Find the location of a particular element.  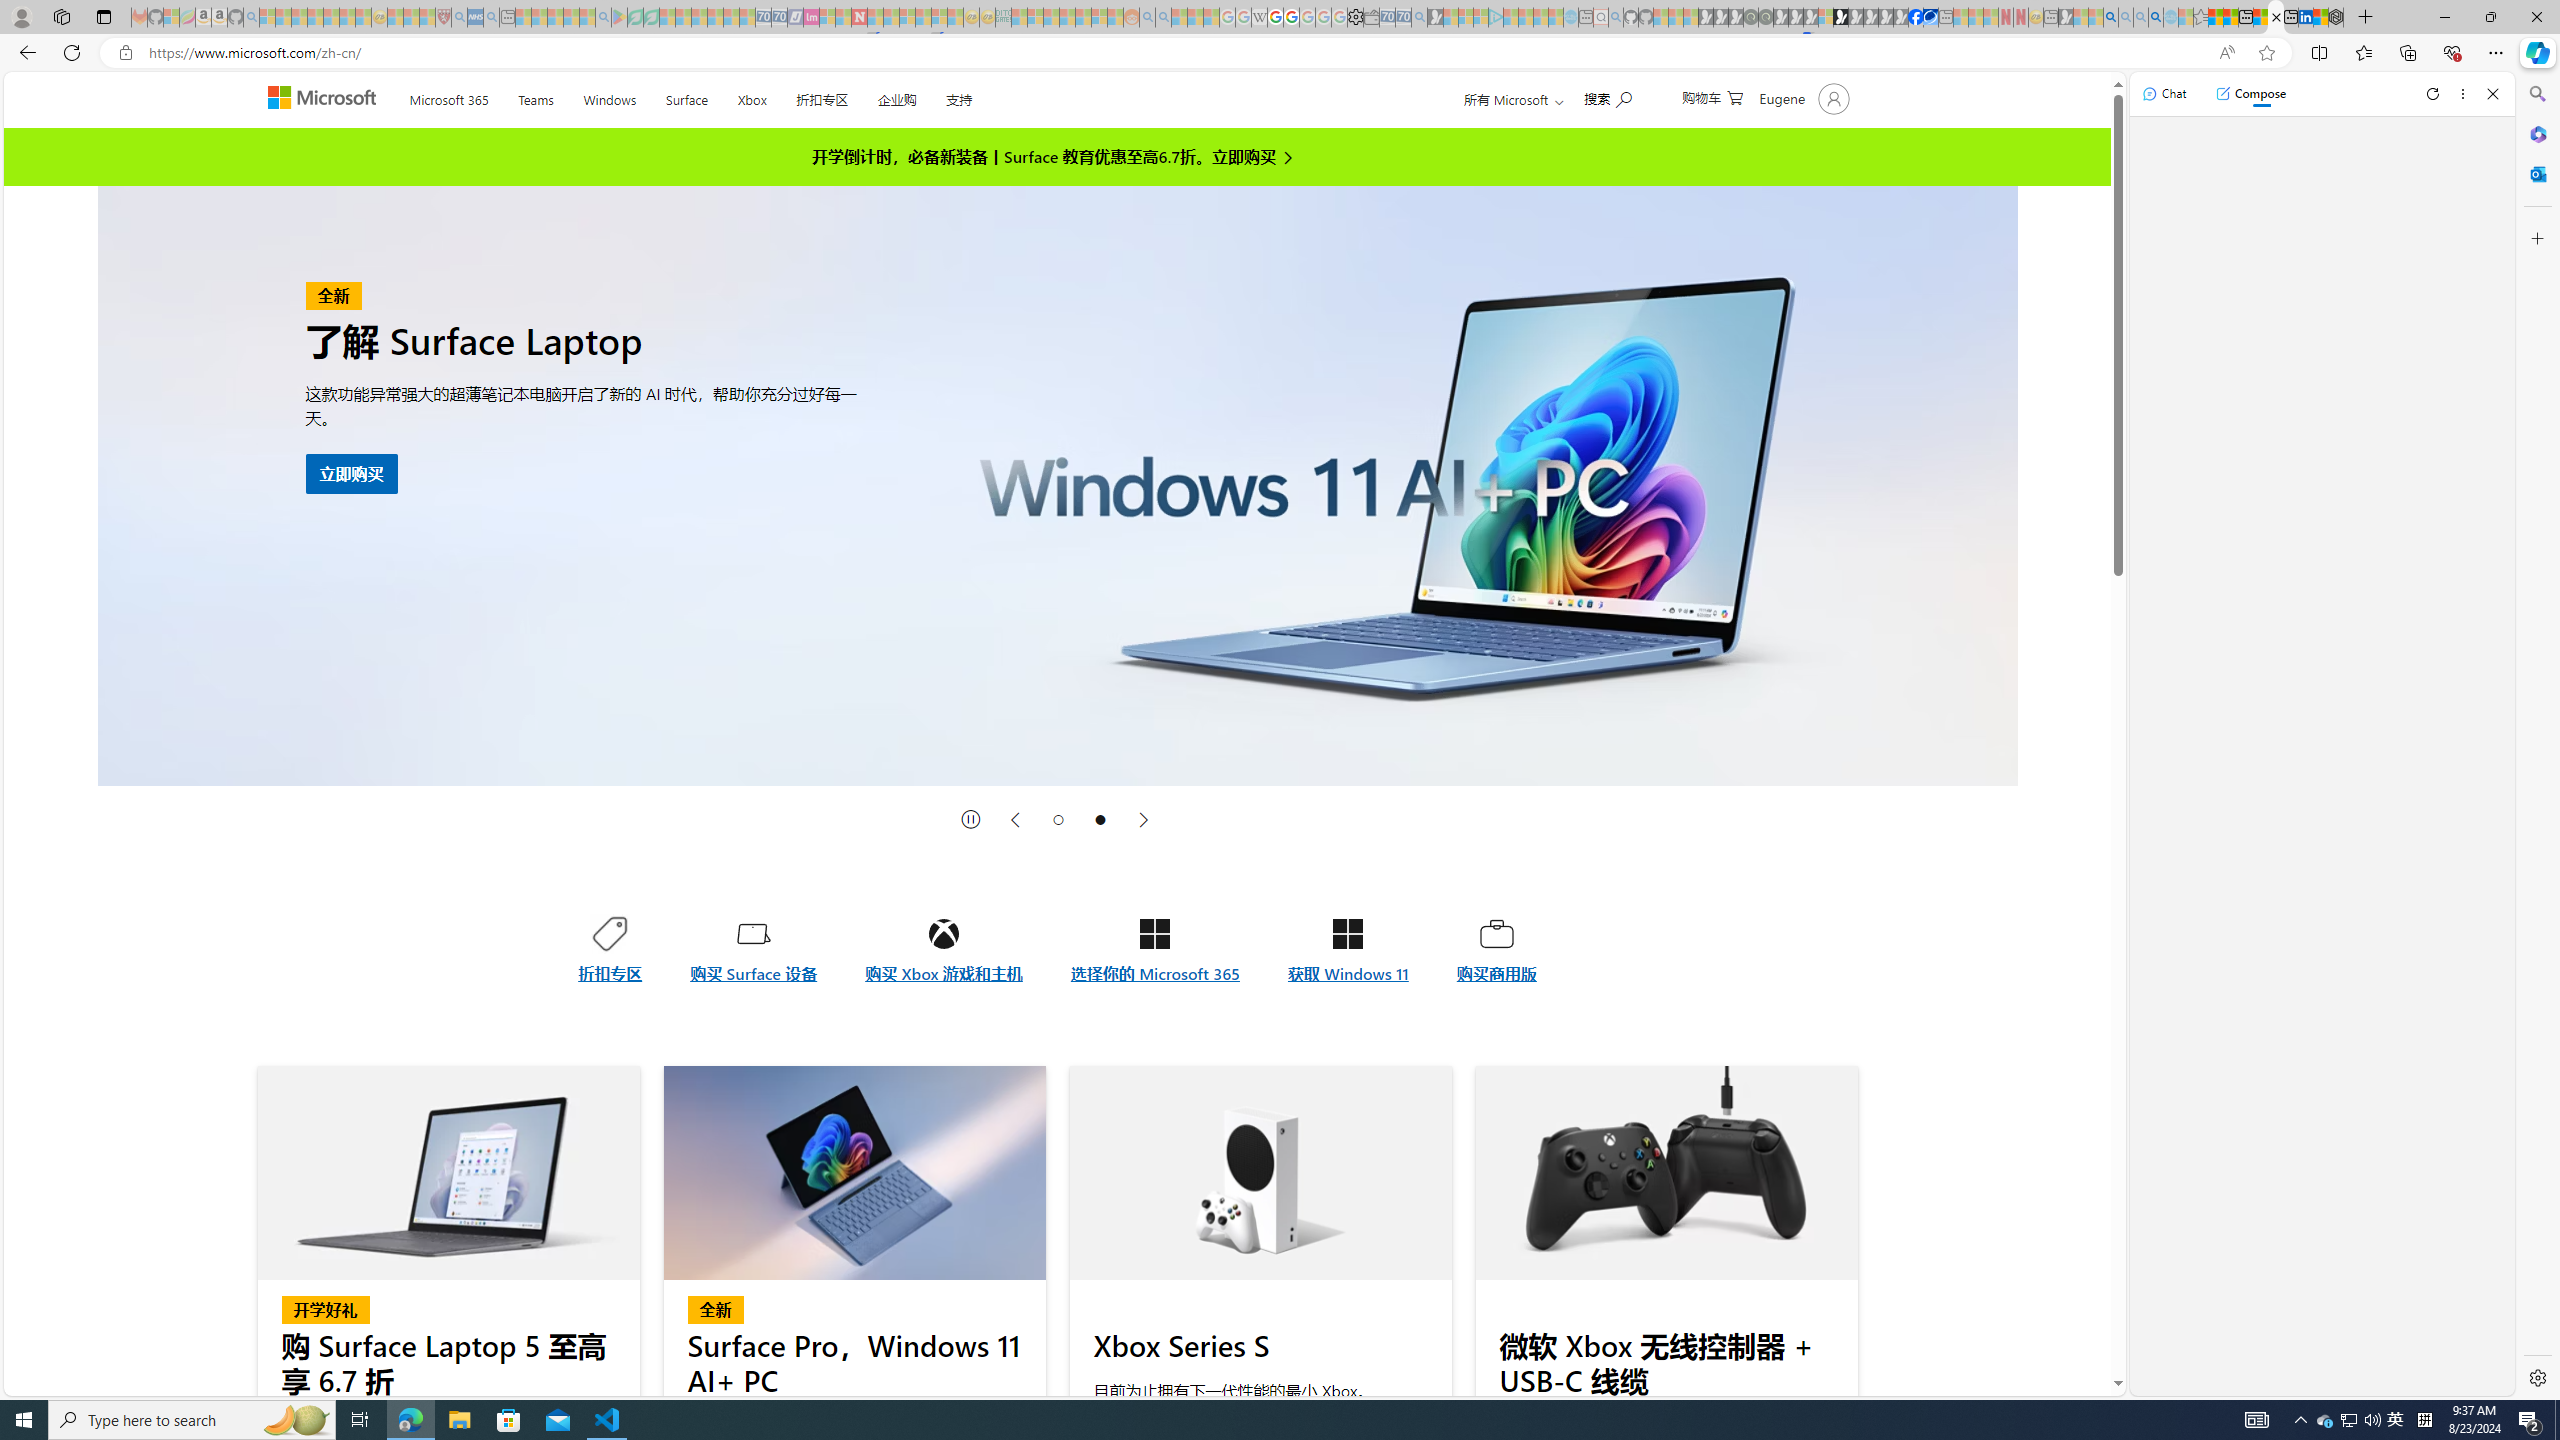

Surface is located at coordinates (686, 96).